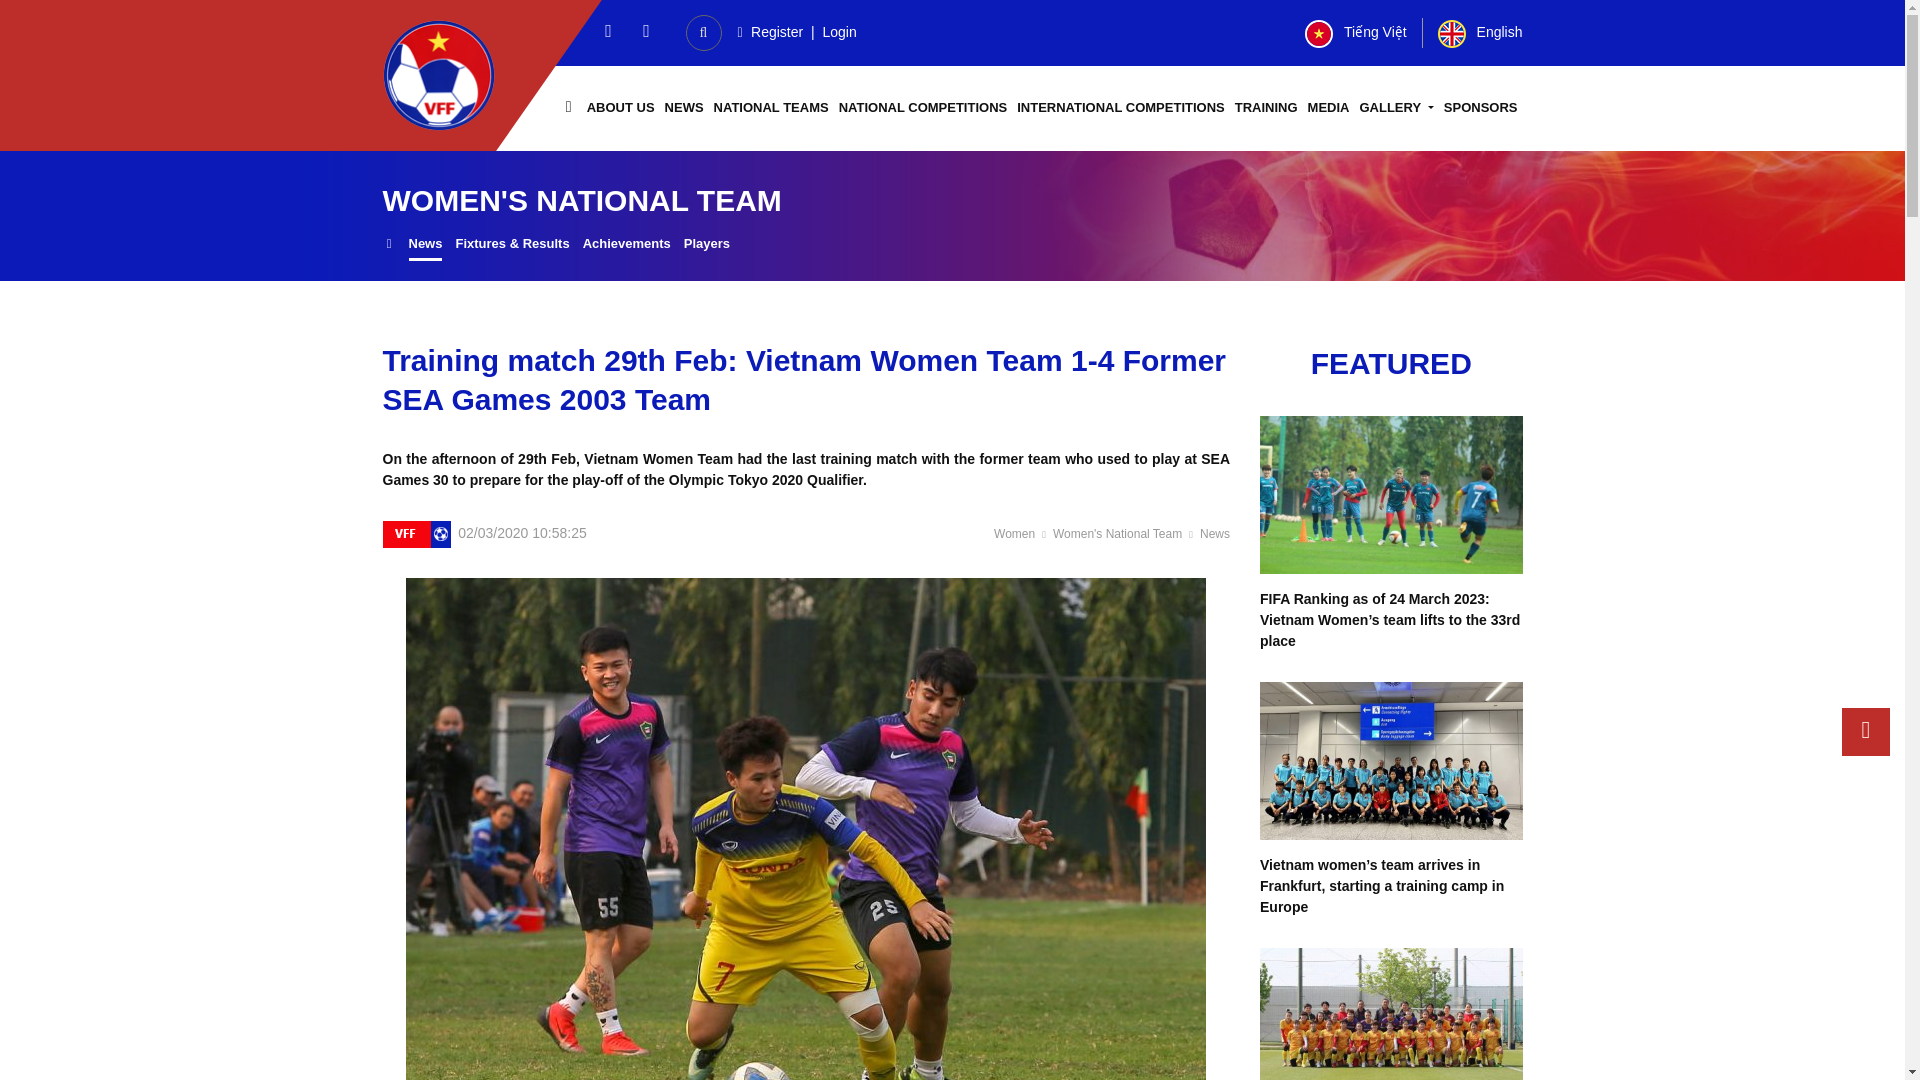  Describe the element at coordinates (1480, 31) in the screenshot. I see `English` at that location.